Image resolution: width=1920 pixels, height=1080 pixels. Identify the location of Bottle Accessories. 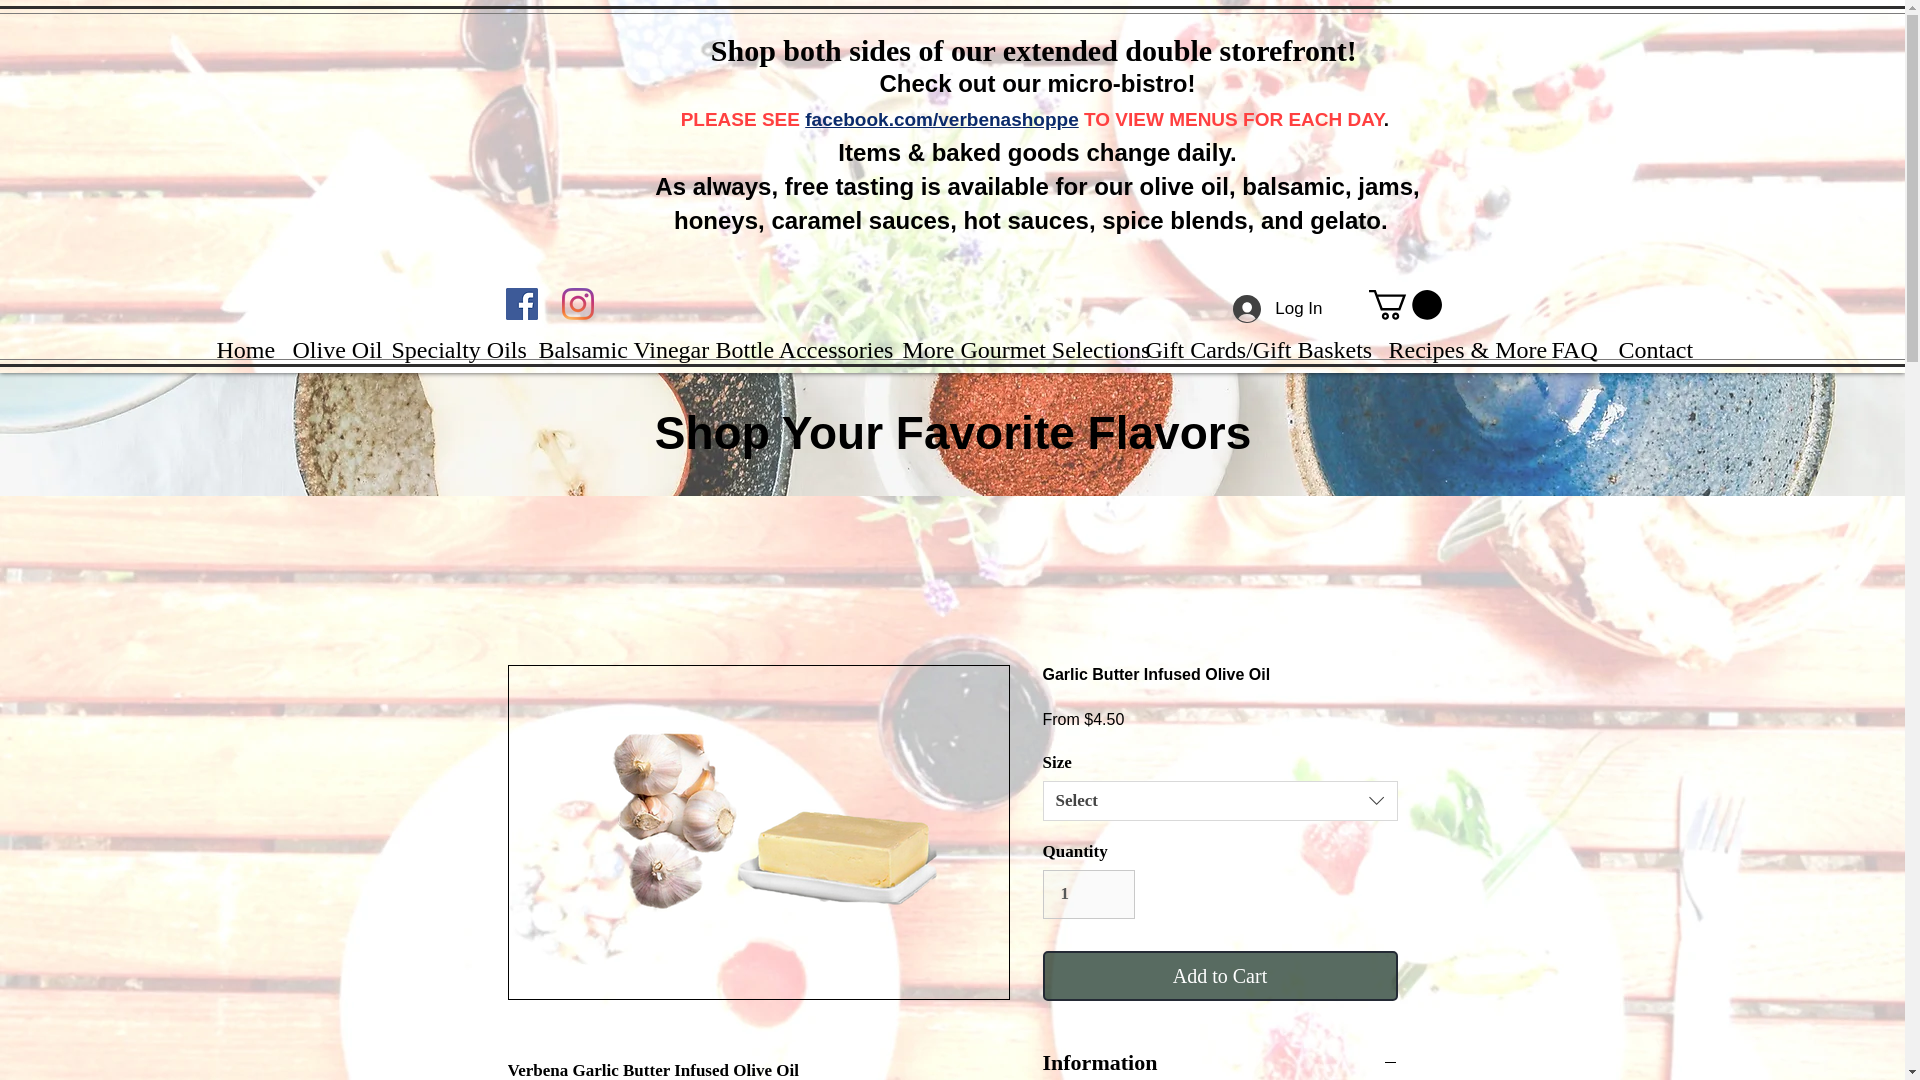
(794, 350).